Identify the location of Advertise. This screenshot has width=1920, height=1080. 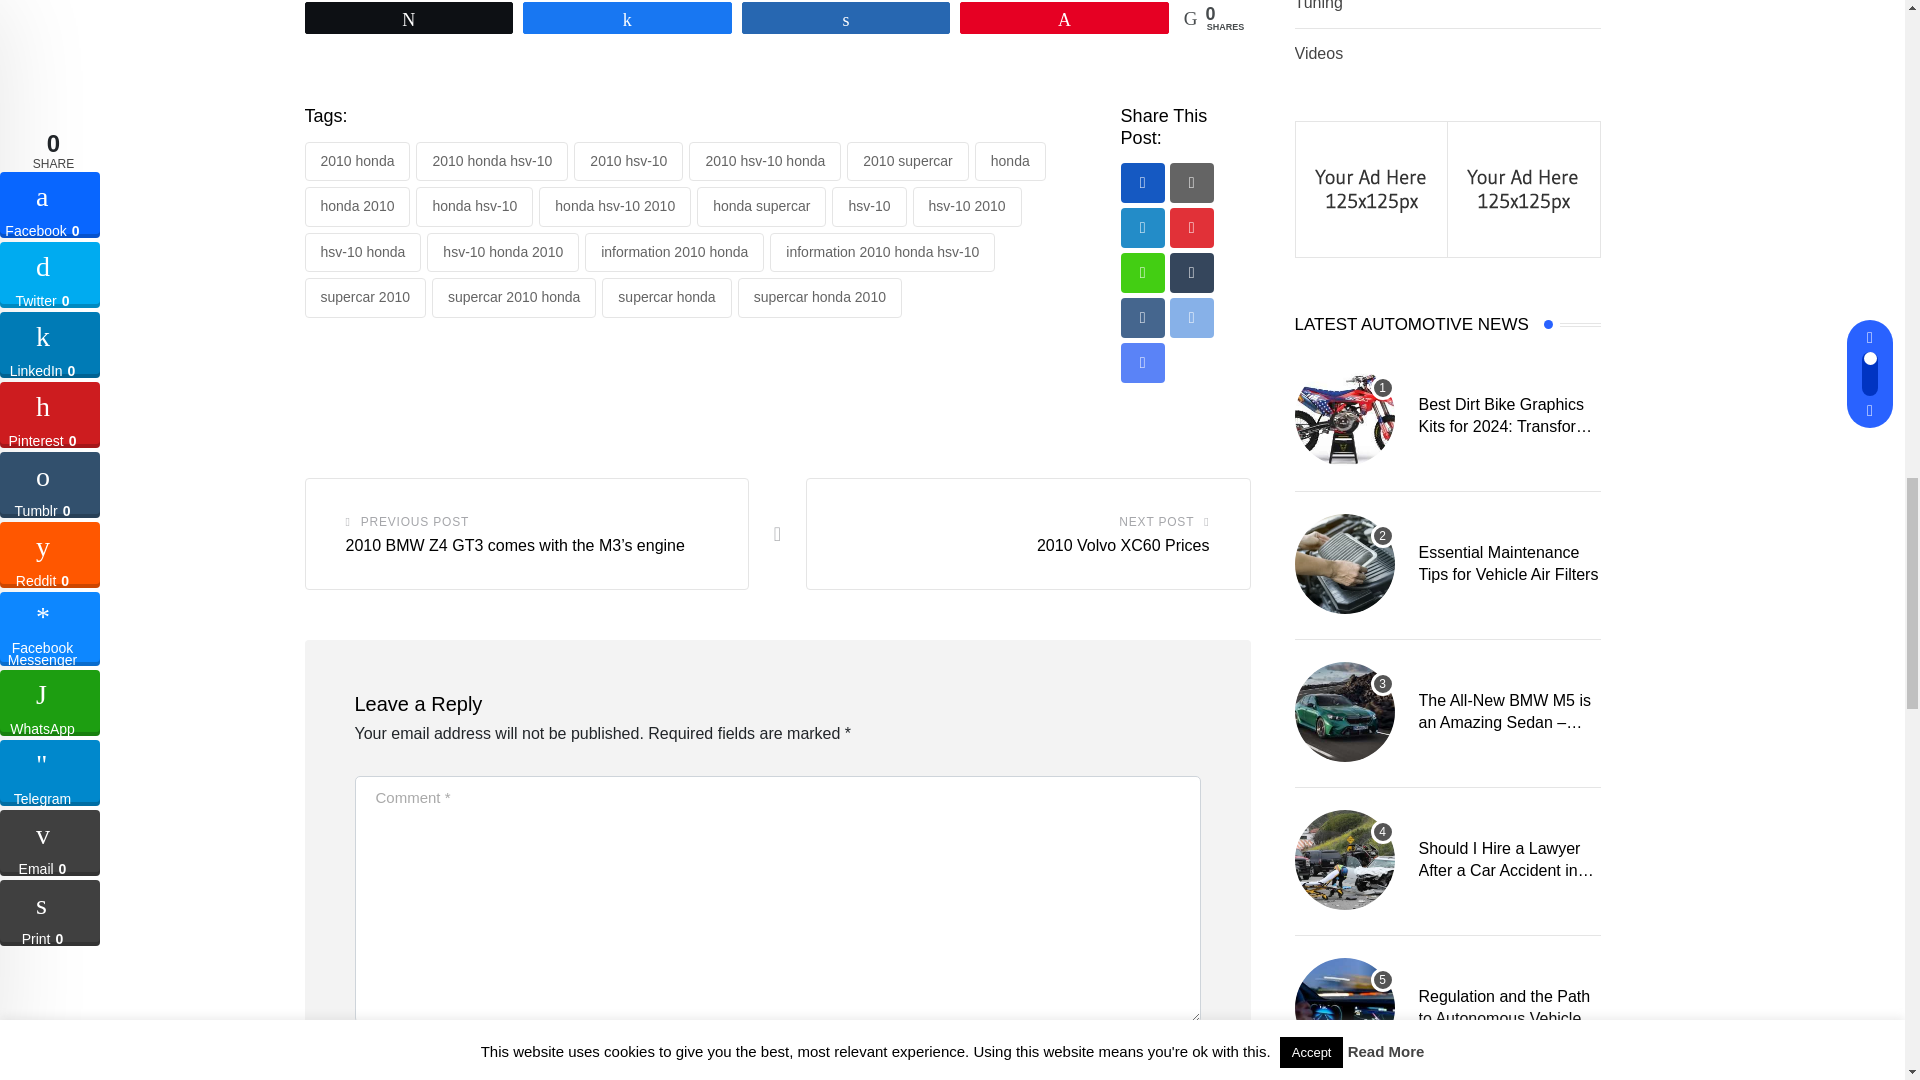
(1523, 187).